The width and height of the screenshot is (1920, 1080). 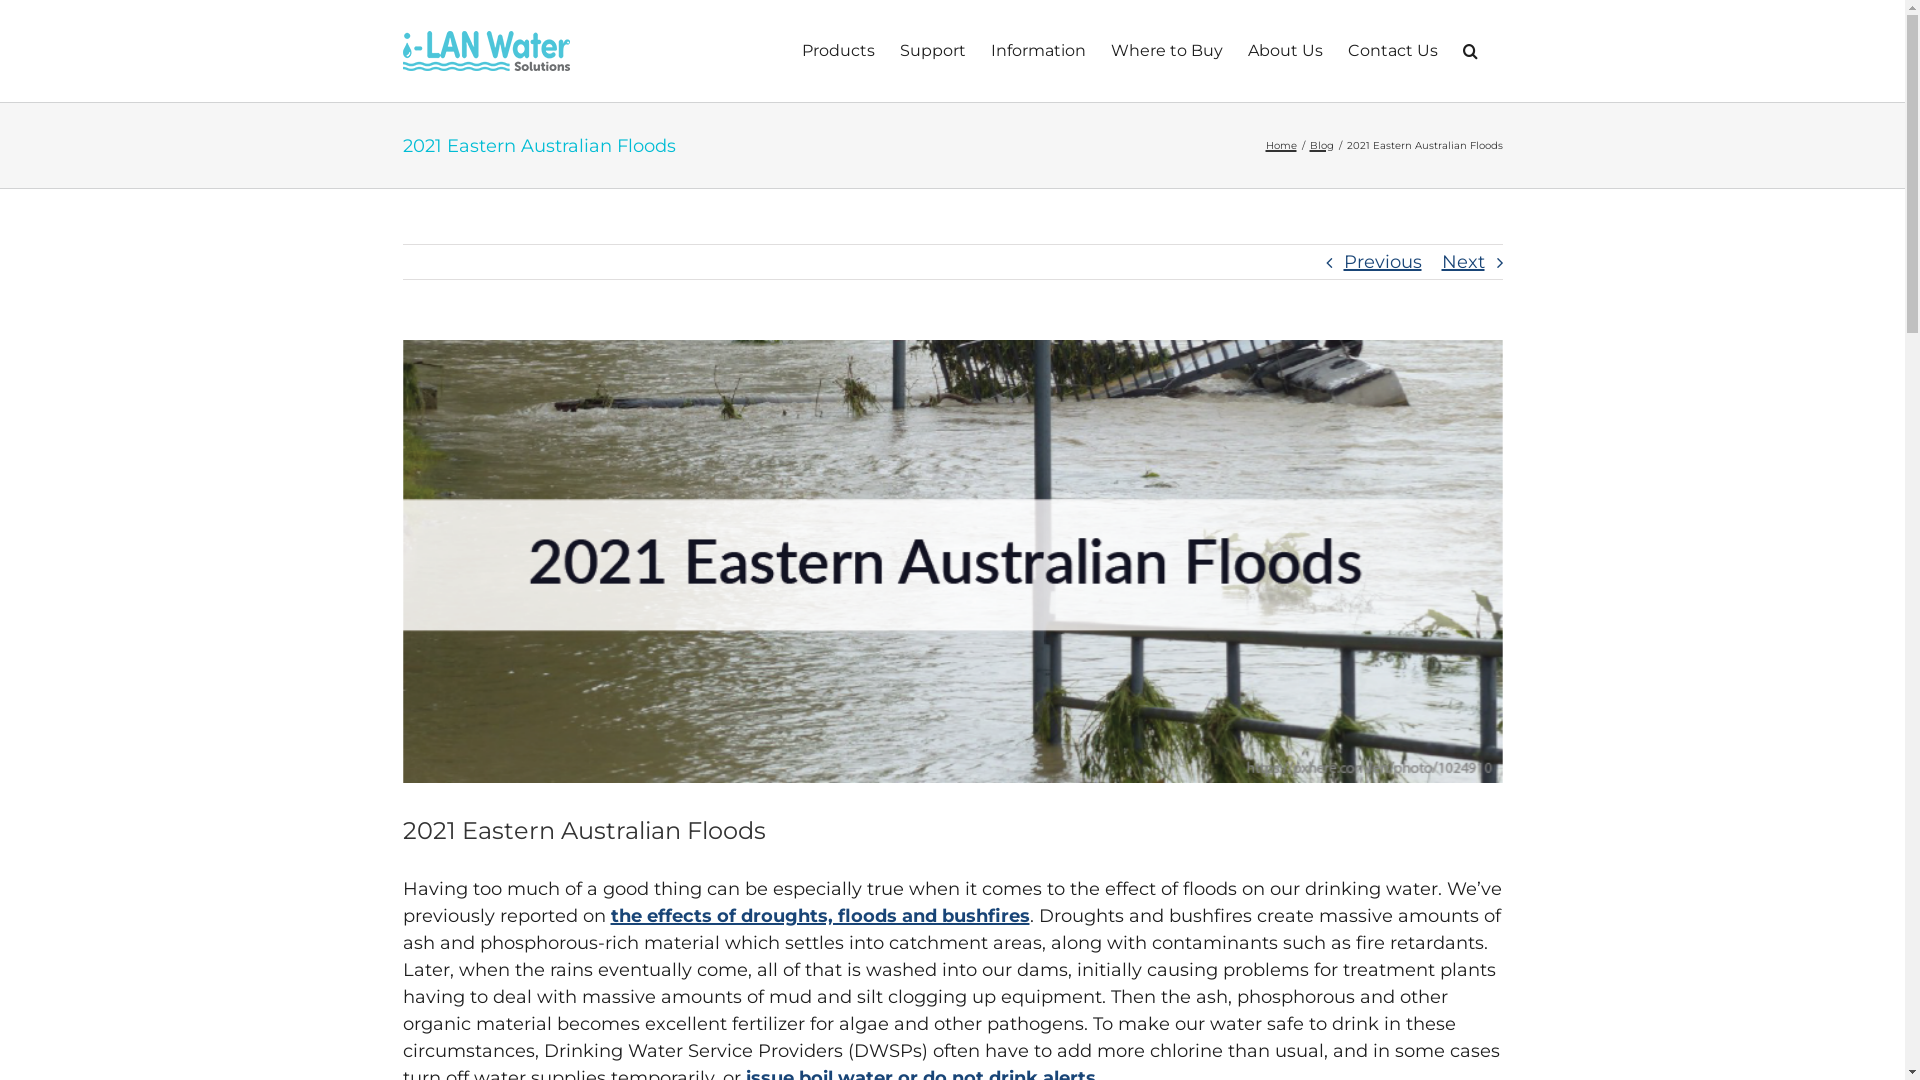 I want to click on Search, so click(x=1470, y=51).